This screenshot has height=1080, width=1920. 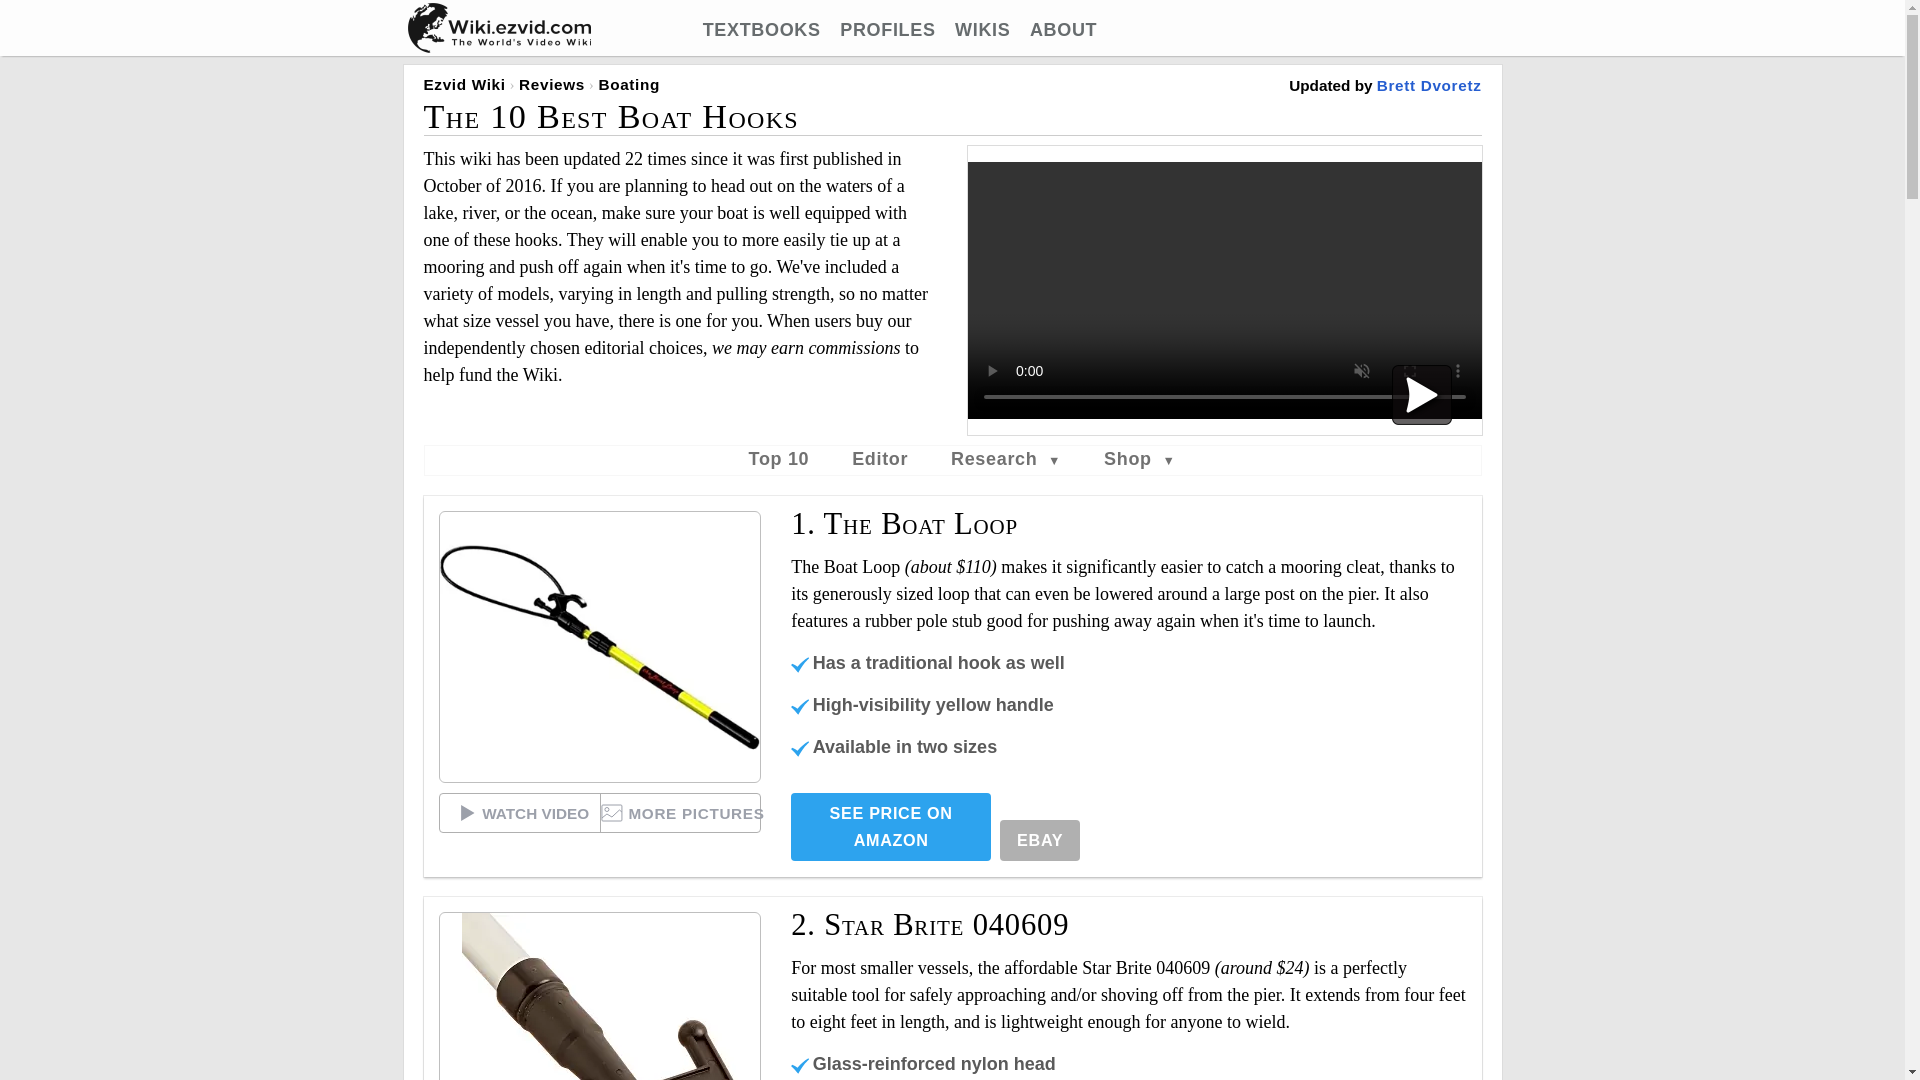 What do you see at coordinates (762, 30) in the screenshot?
I see `TEXTBOOKS` at bounding box center [762, 30].